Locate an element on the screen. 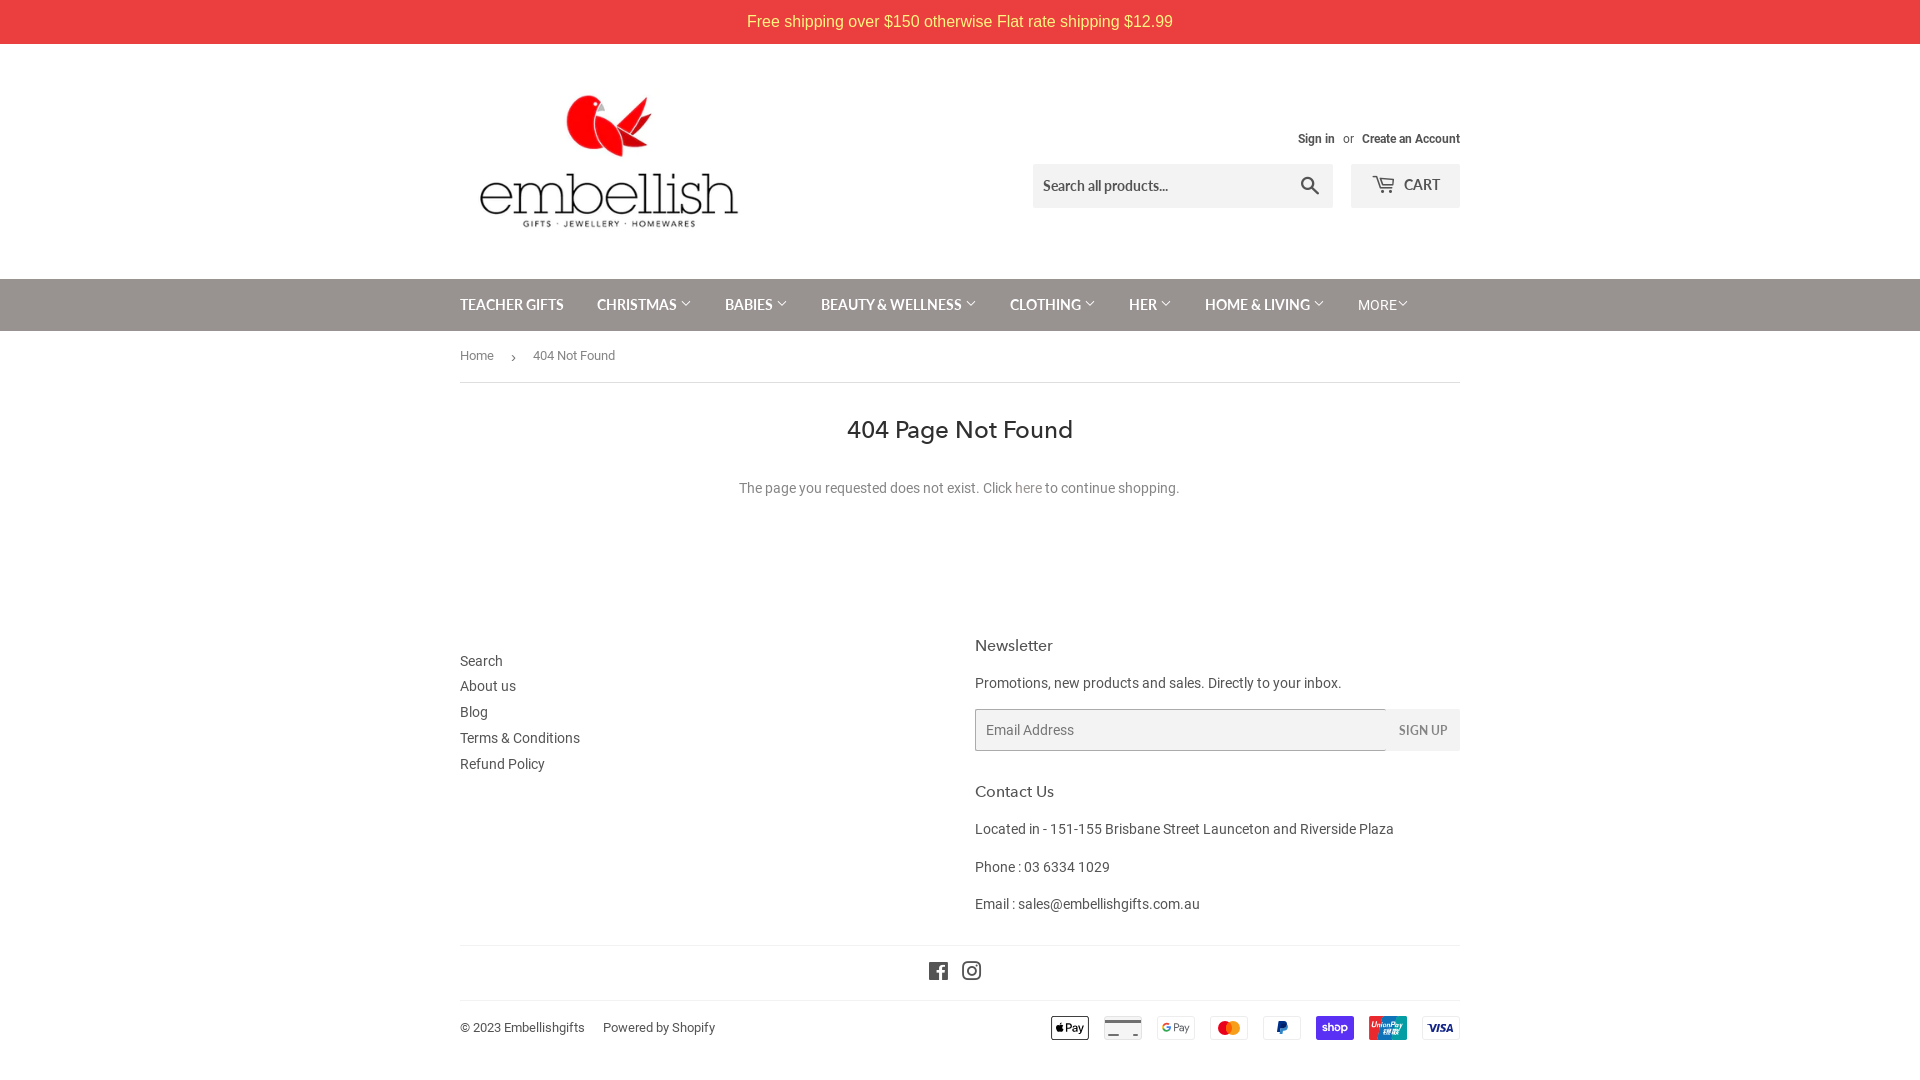 The image size is (1920, 1080). BABIES is located at coordinates (756, 305).